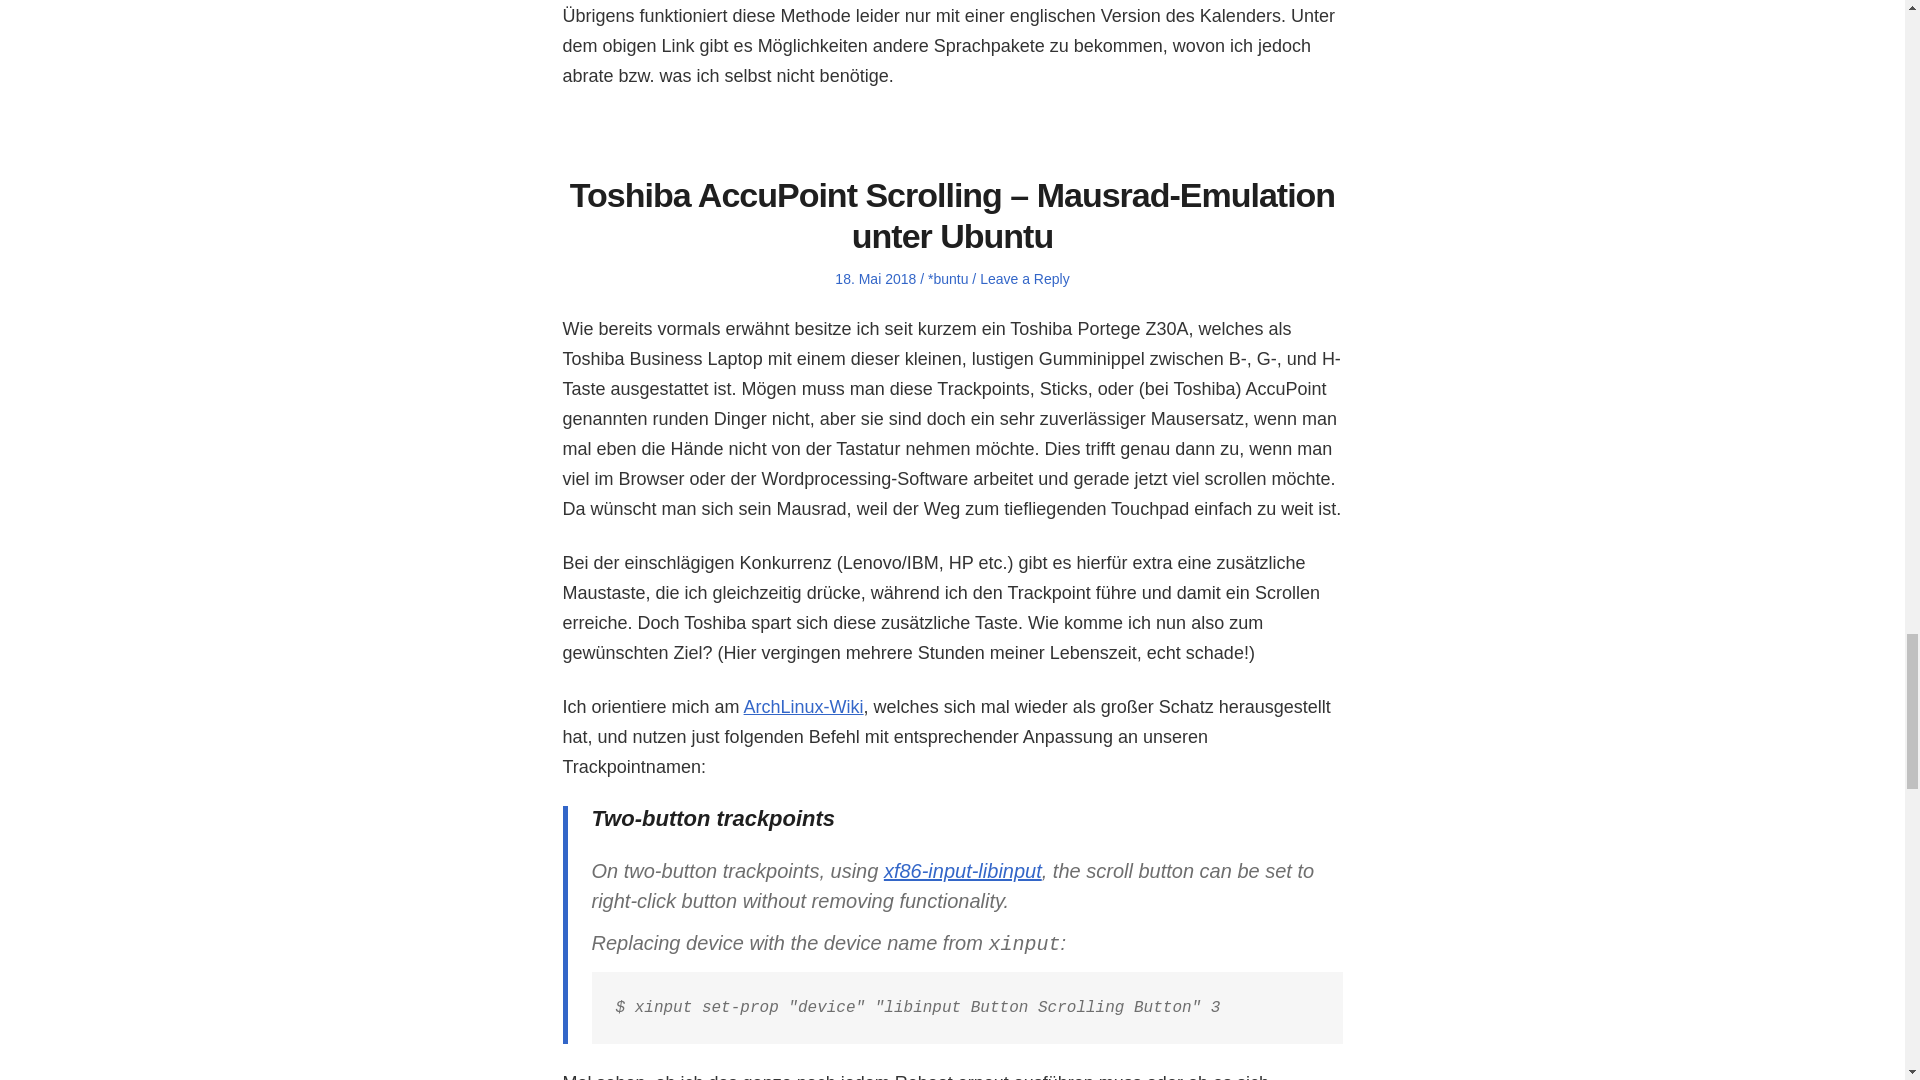 This screenshot has height=1080, width=1920. I want to click on xf86-input-libinput, so click(962, 870).